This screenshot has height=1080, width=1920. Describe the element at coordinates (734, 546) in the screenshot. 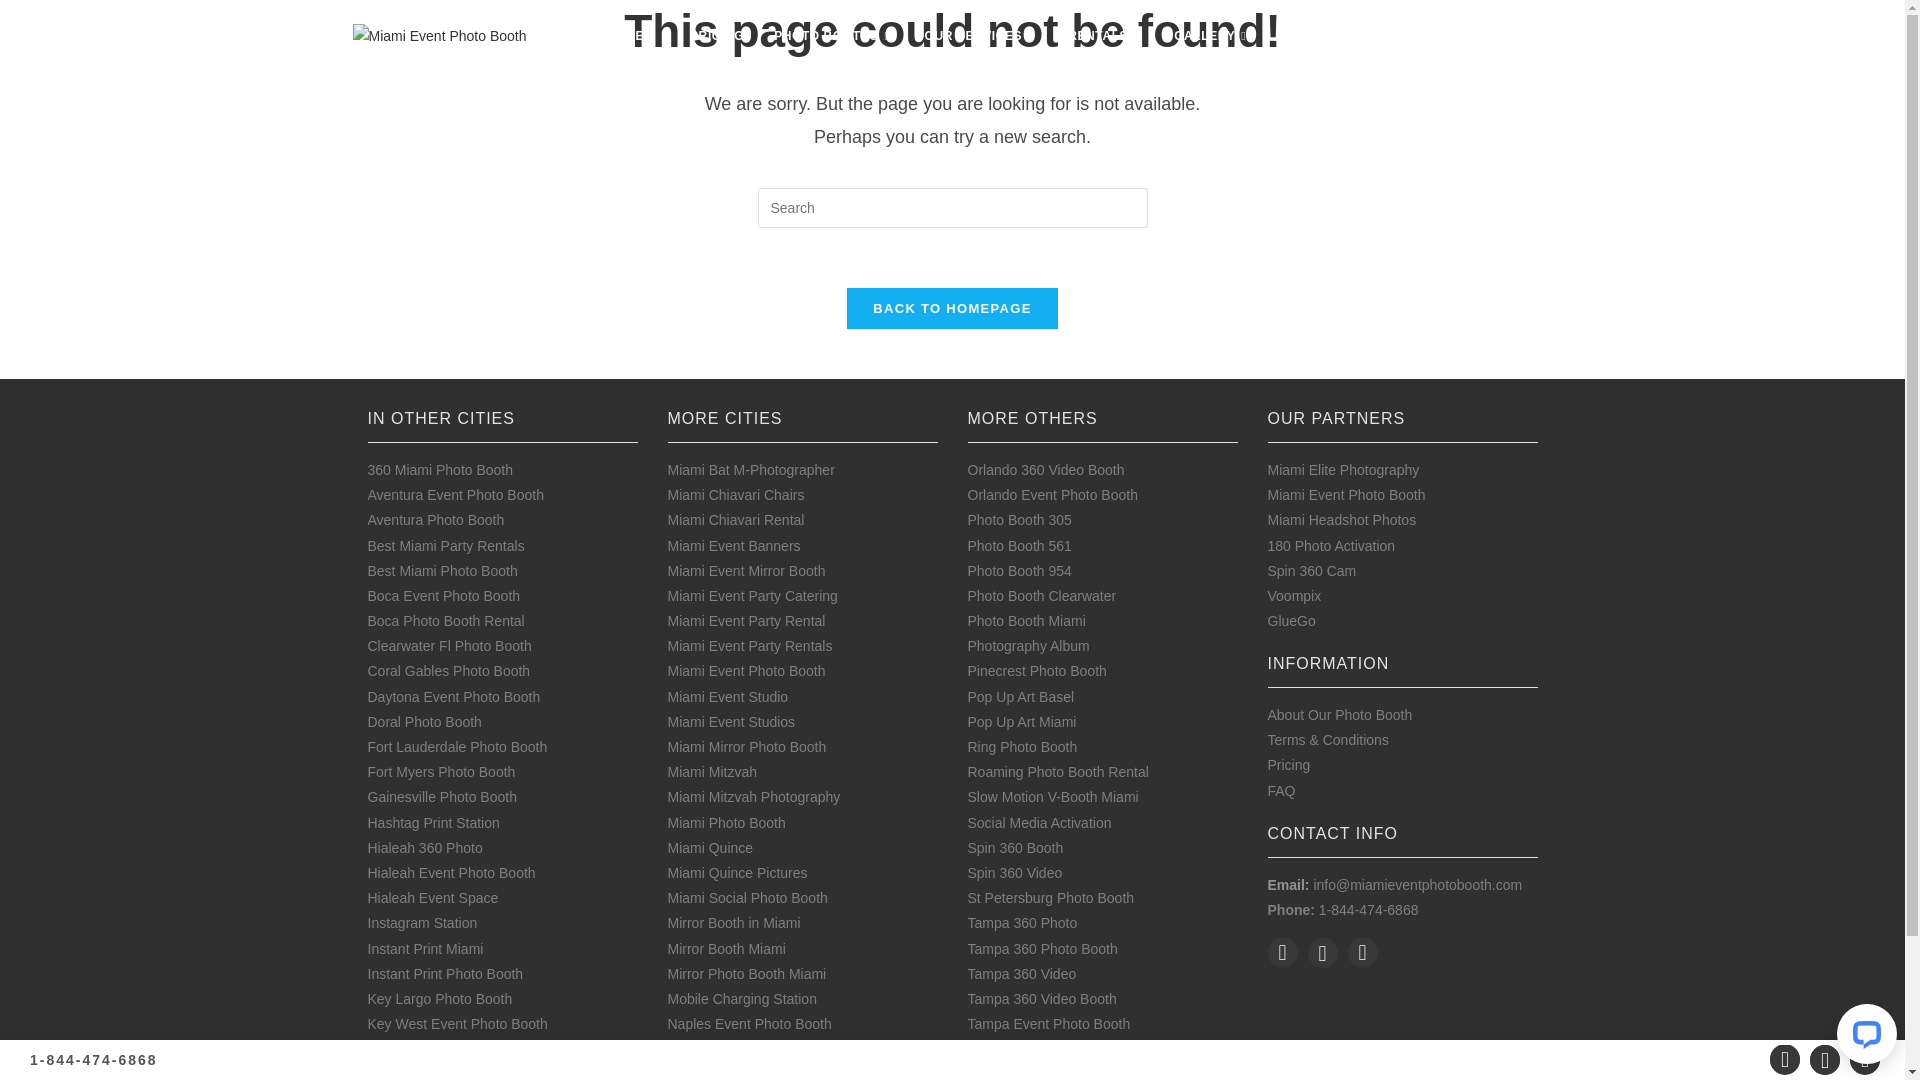

I see `Miami Event Banners` at that location.